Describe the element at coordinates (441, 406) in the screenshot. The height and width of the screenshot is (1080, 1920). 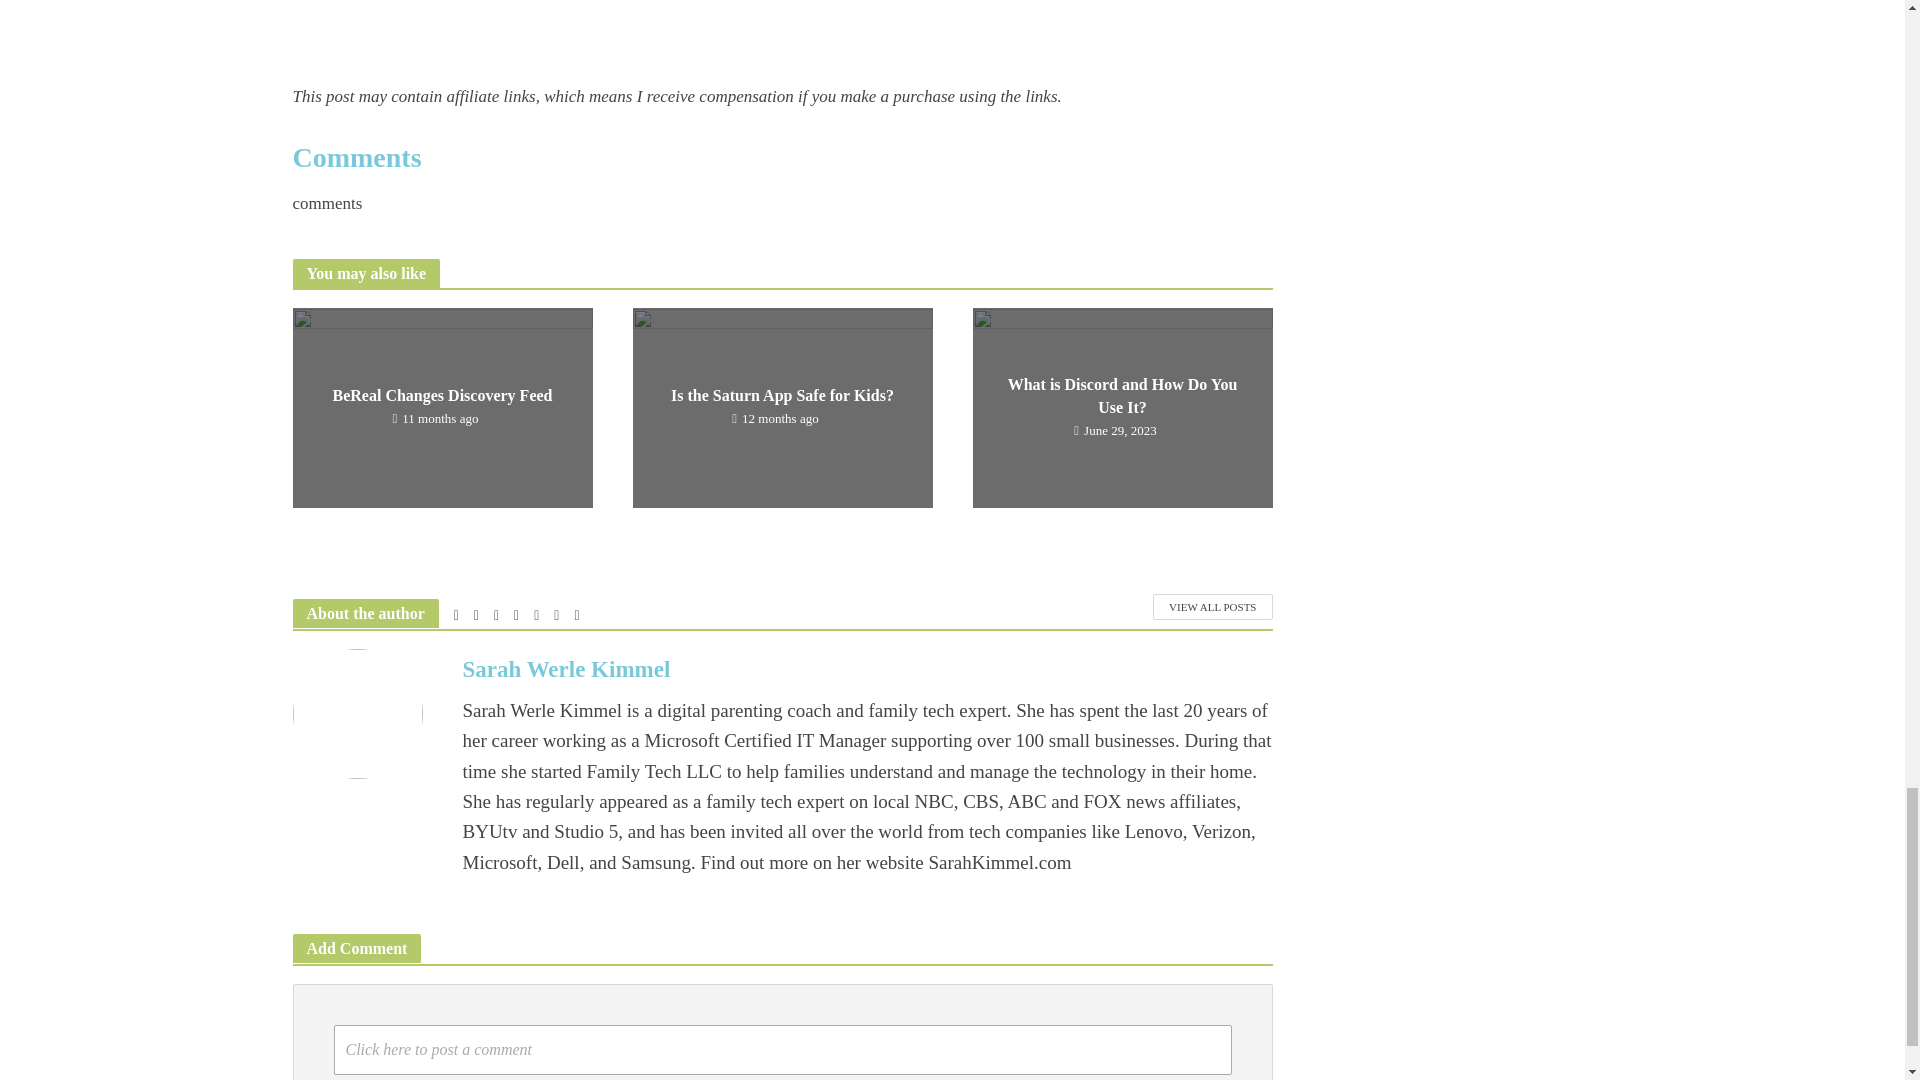
I see `BeReal Changes Discovery Feed` at that location.